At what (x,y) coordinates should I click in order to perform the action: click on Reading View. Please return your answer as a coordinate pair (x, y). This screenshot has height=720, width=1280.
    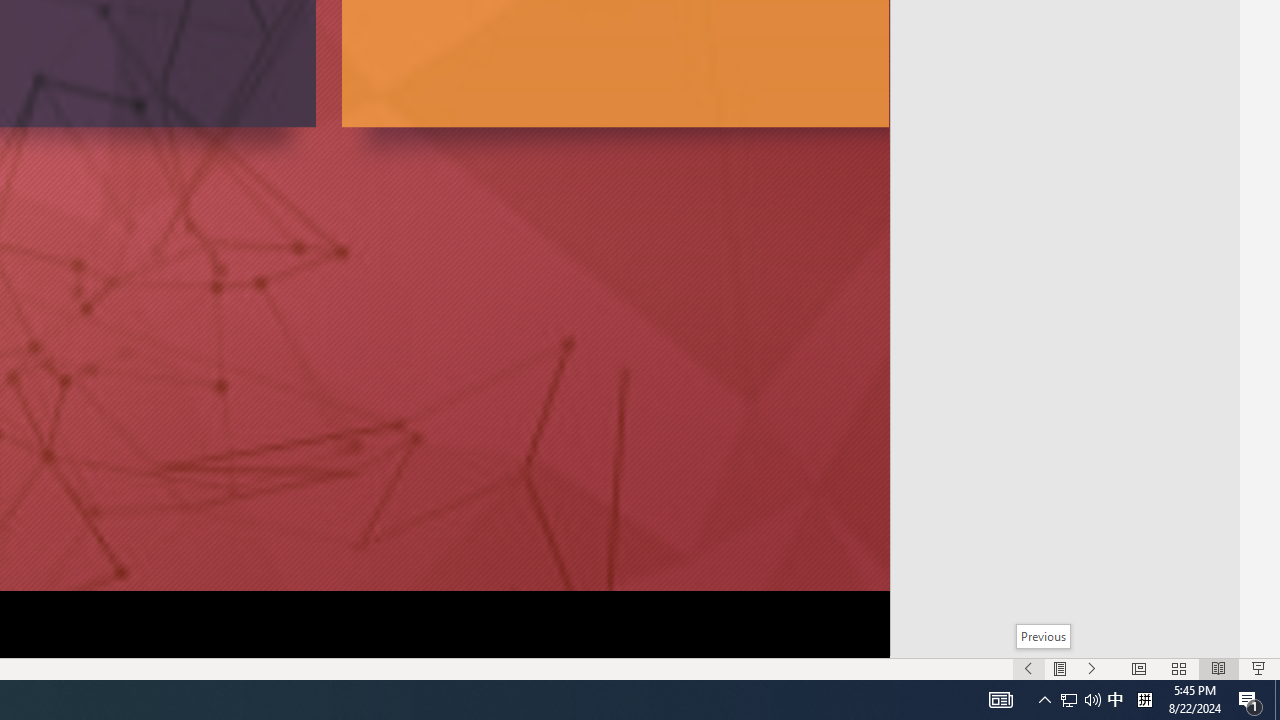
    Looking at the image, I should click on (1219, 668).